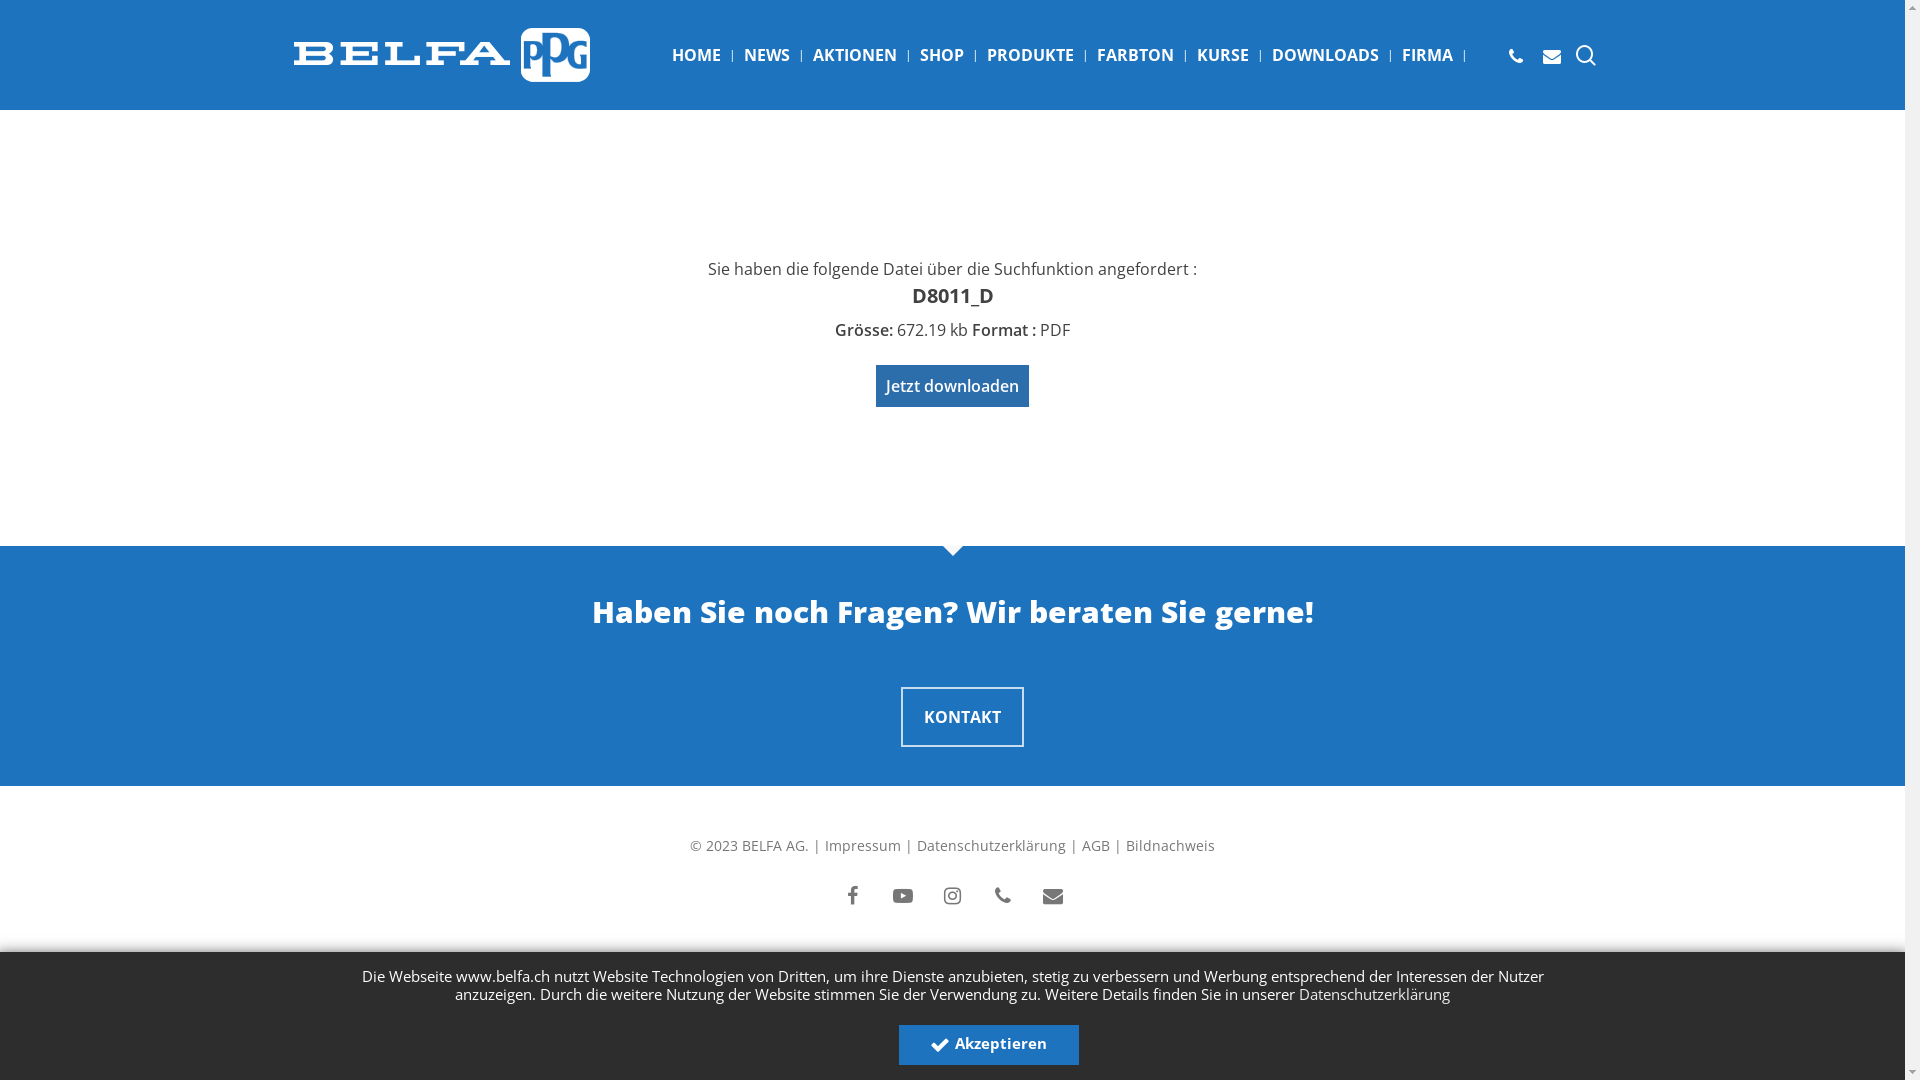 The image size is (1920, 1080). Describe the element at coordinates (854, 55) in the screenshot. I see `AKTIONEN` at that location.